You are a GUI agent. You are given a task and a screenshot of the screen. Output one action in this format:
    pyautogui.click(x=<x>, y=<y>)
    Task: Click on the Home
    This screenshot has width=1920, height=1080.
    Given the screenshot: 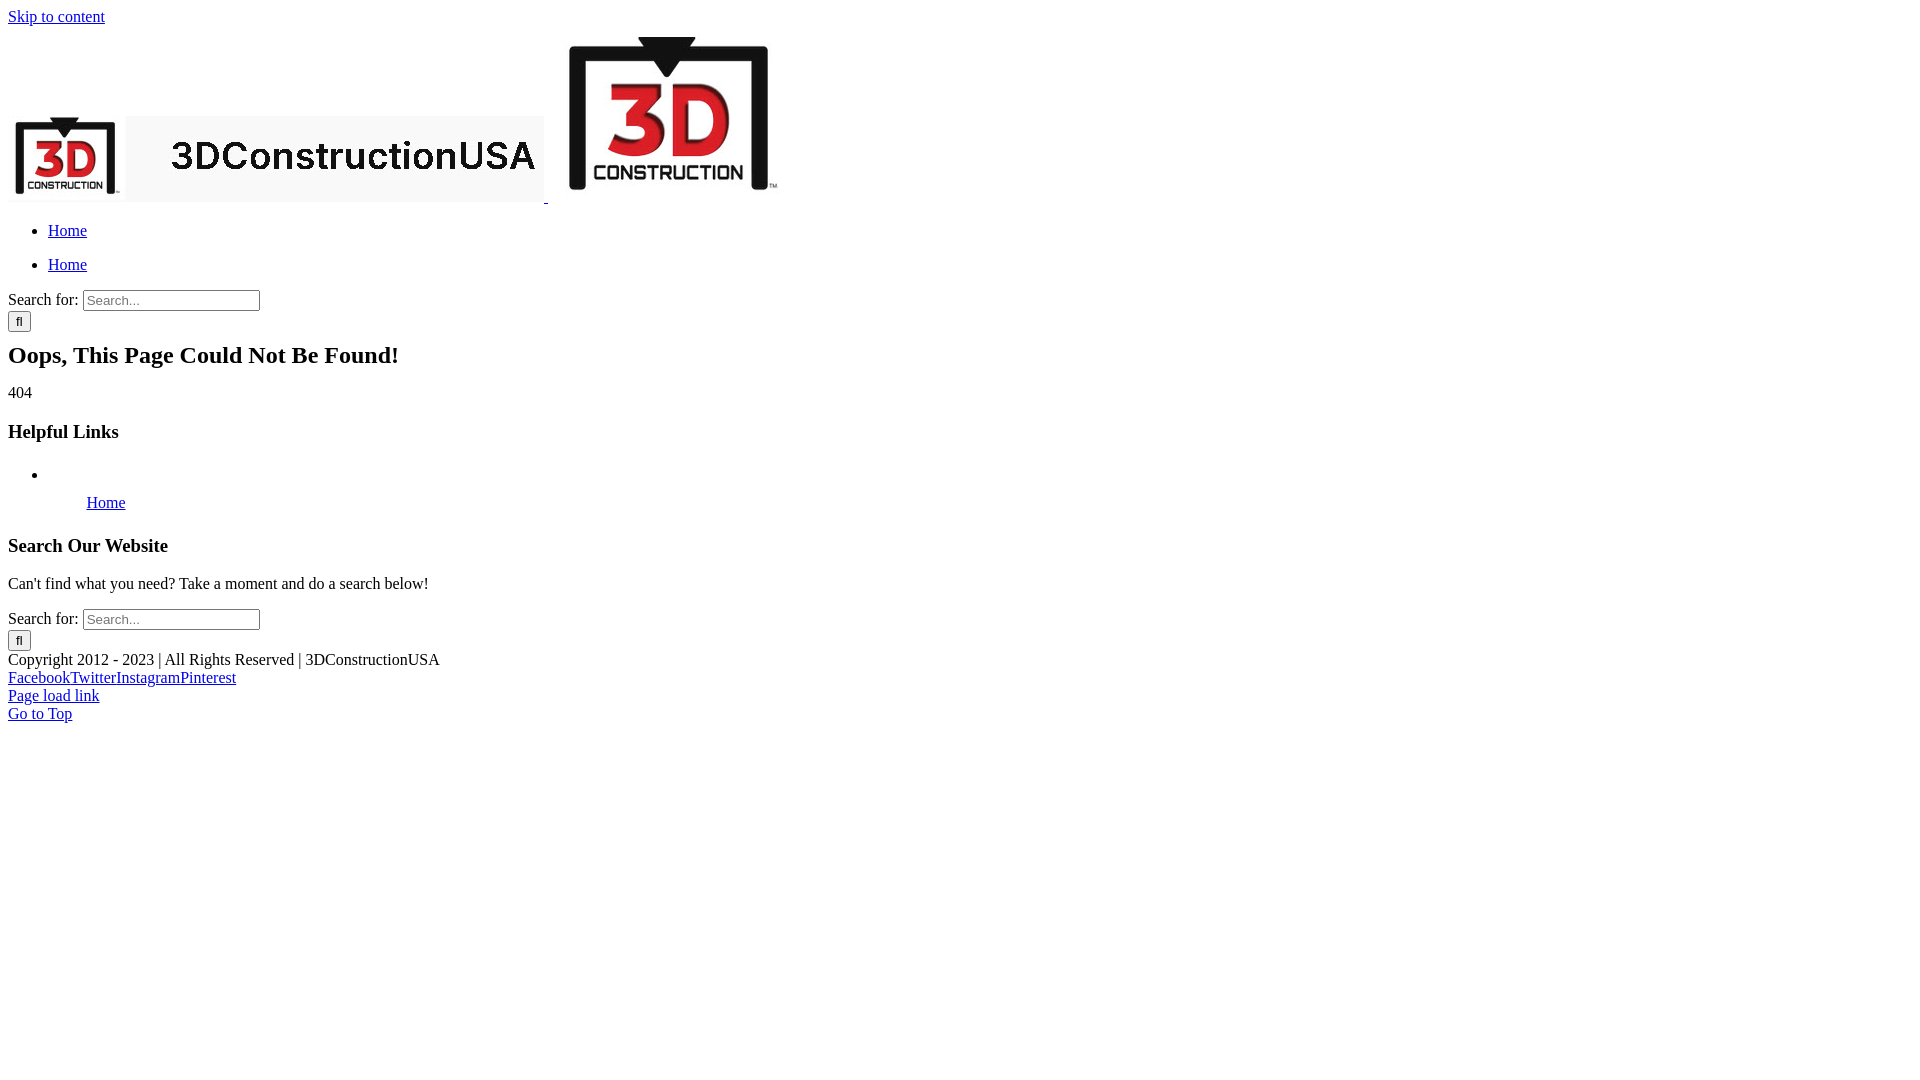 What is the action you would take?
    pyautogui.click(x=68, y=264)
    